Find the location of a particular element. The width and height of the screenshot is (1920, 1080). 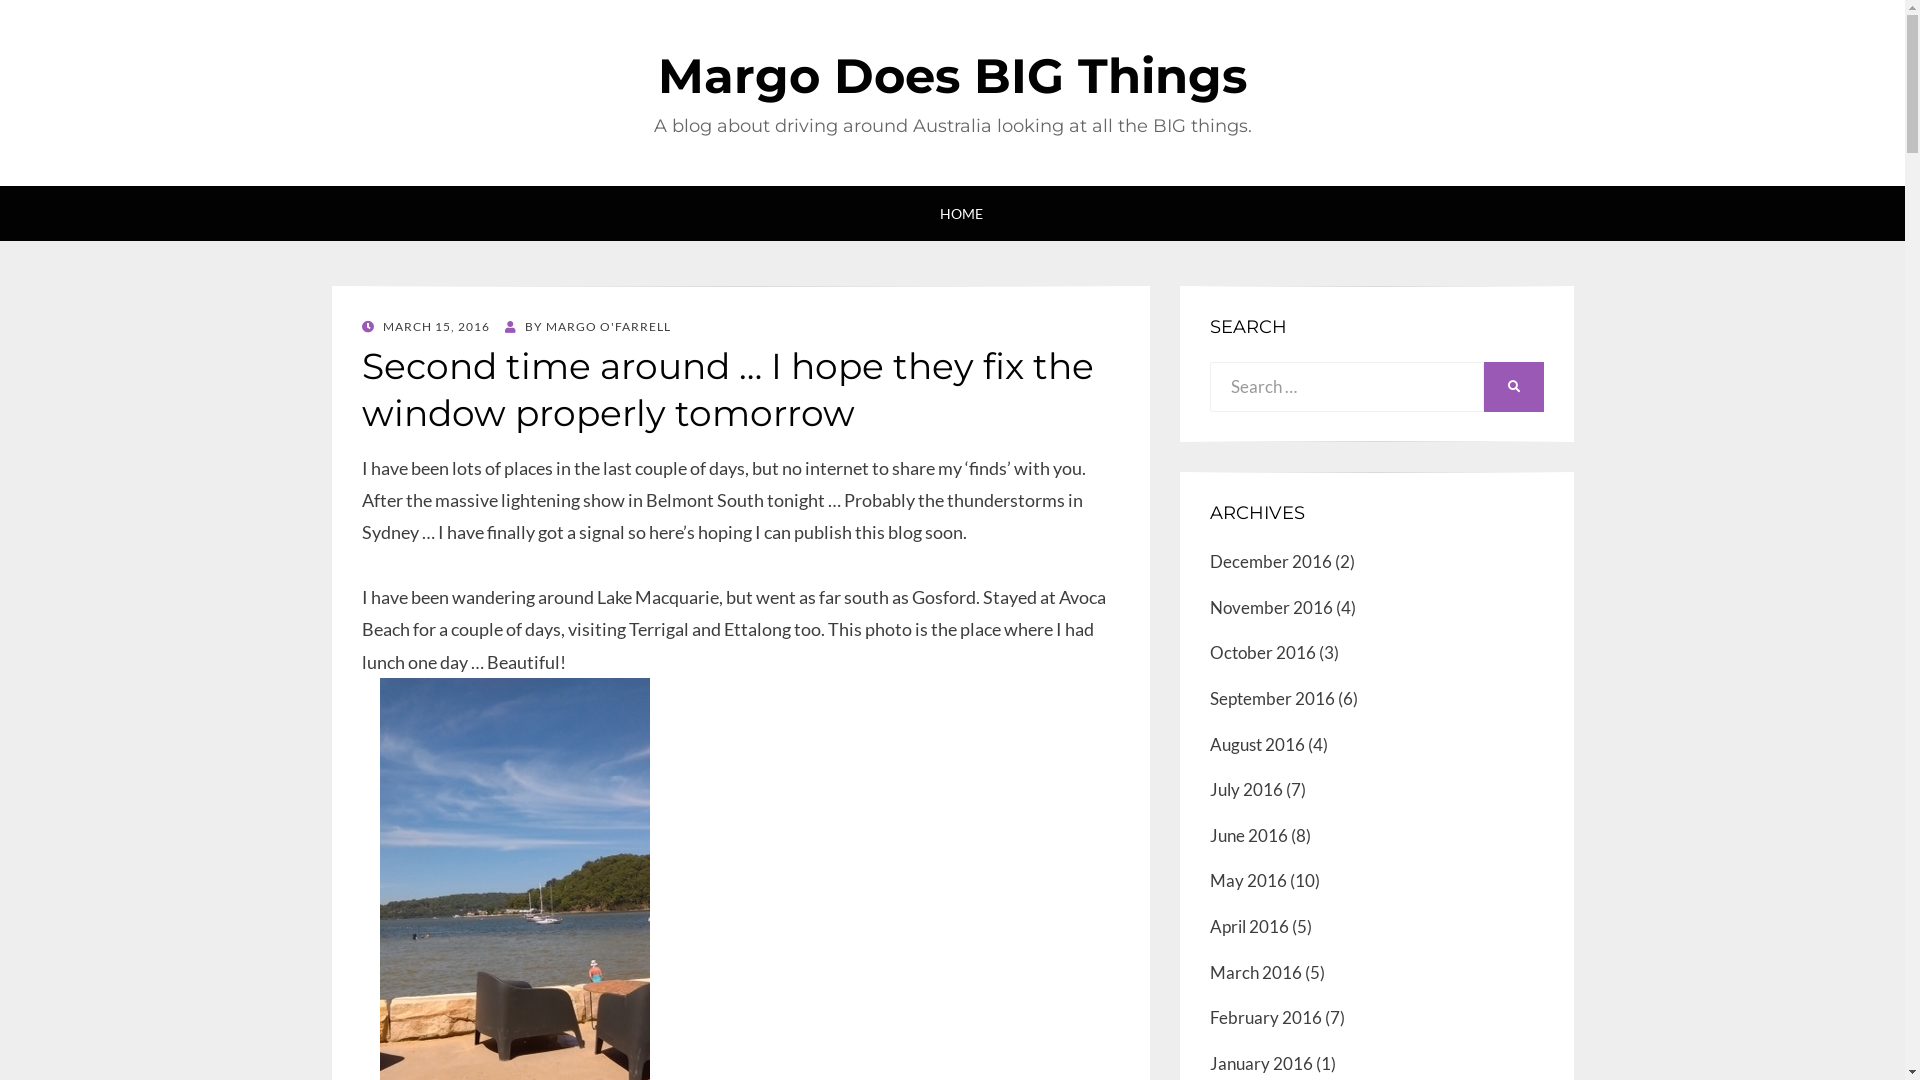

January 2016 is located at coordinates (1262, 1064).